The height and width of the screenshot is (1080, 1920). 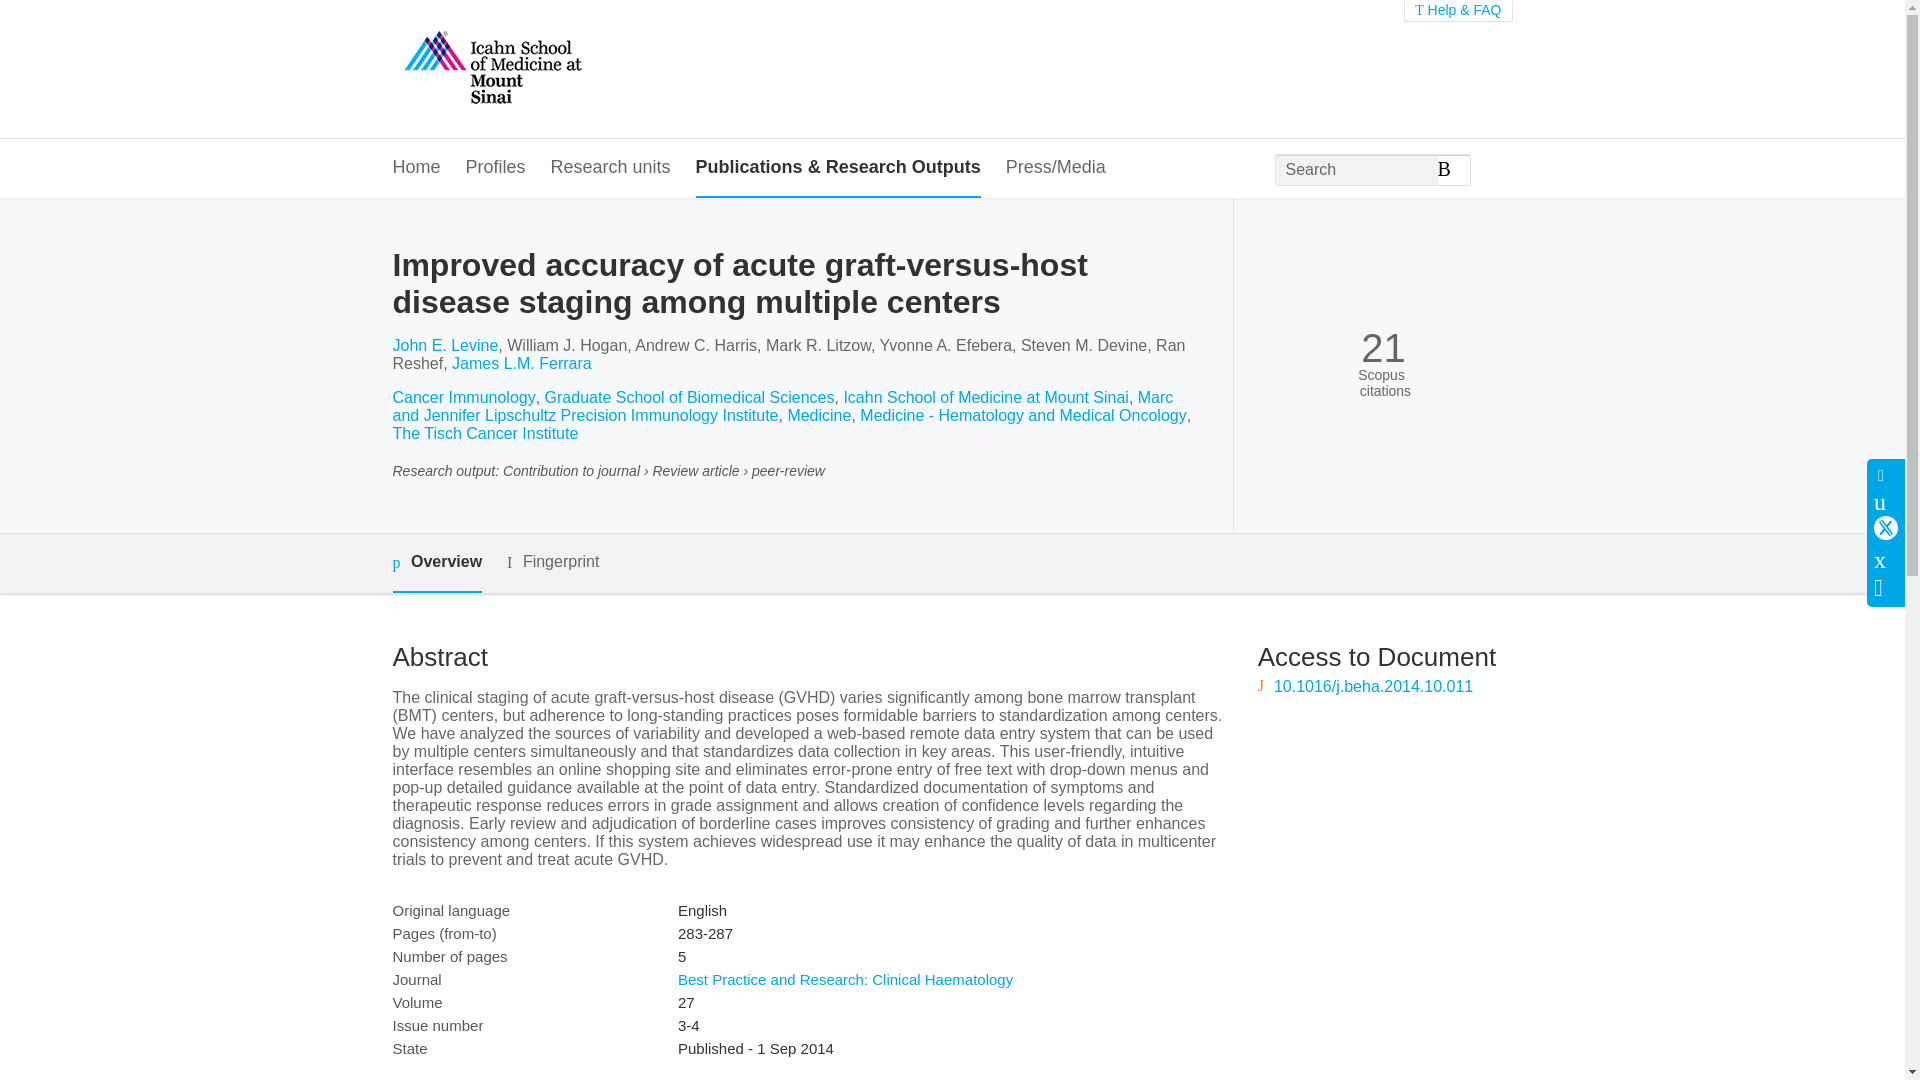 What do you see at coordinates (552, 562) in the screenshot?
I see `Fingerprint` at bounding box center [552, 562].